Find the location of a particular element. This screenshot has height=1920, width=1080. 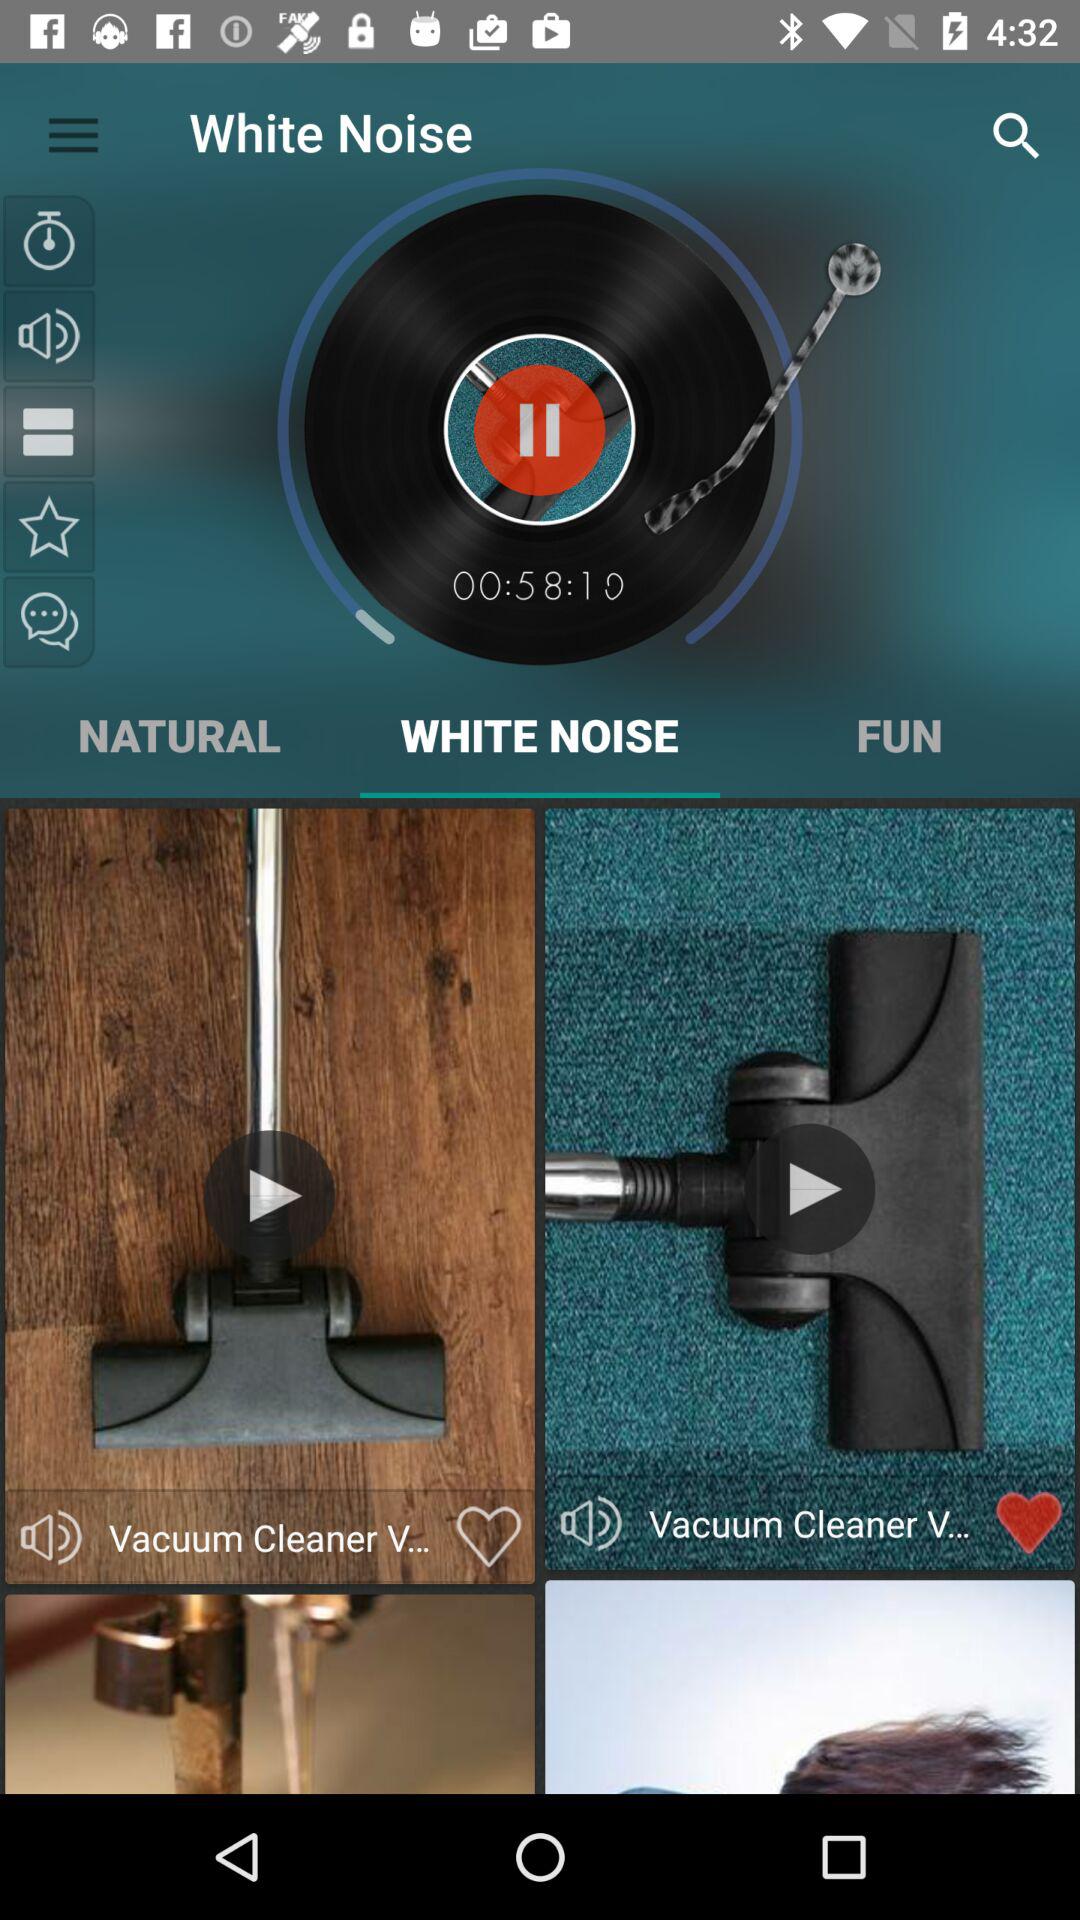

open a chat is located at coordinates (49, 622).